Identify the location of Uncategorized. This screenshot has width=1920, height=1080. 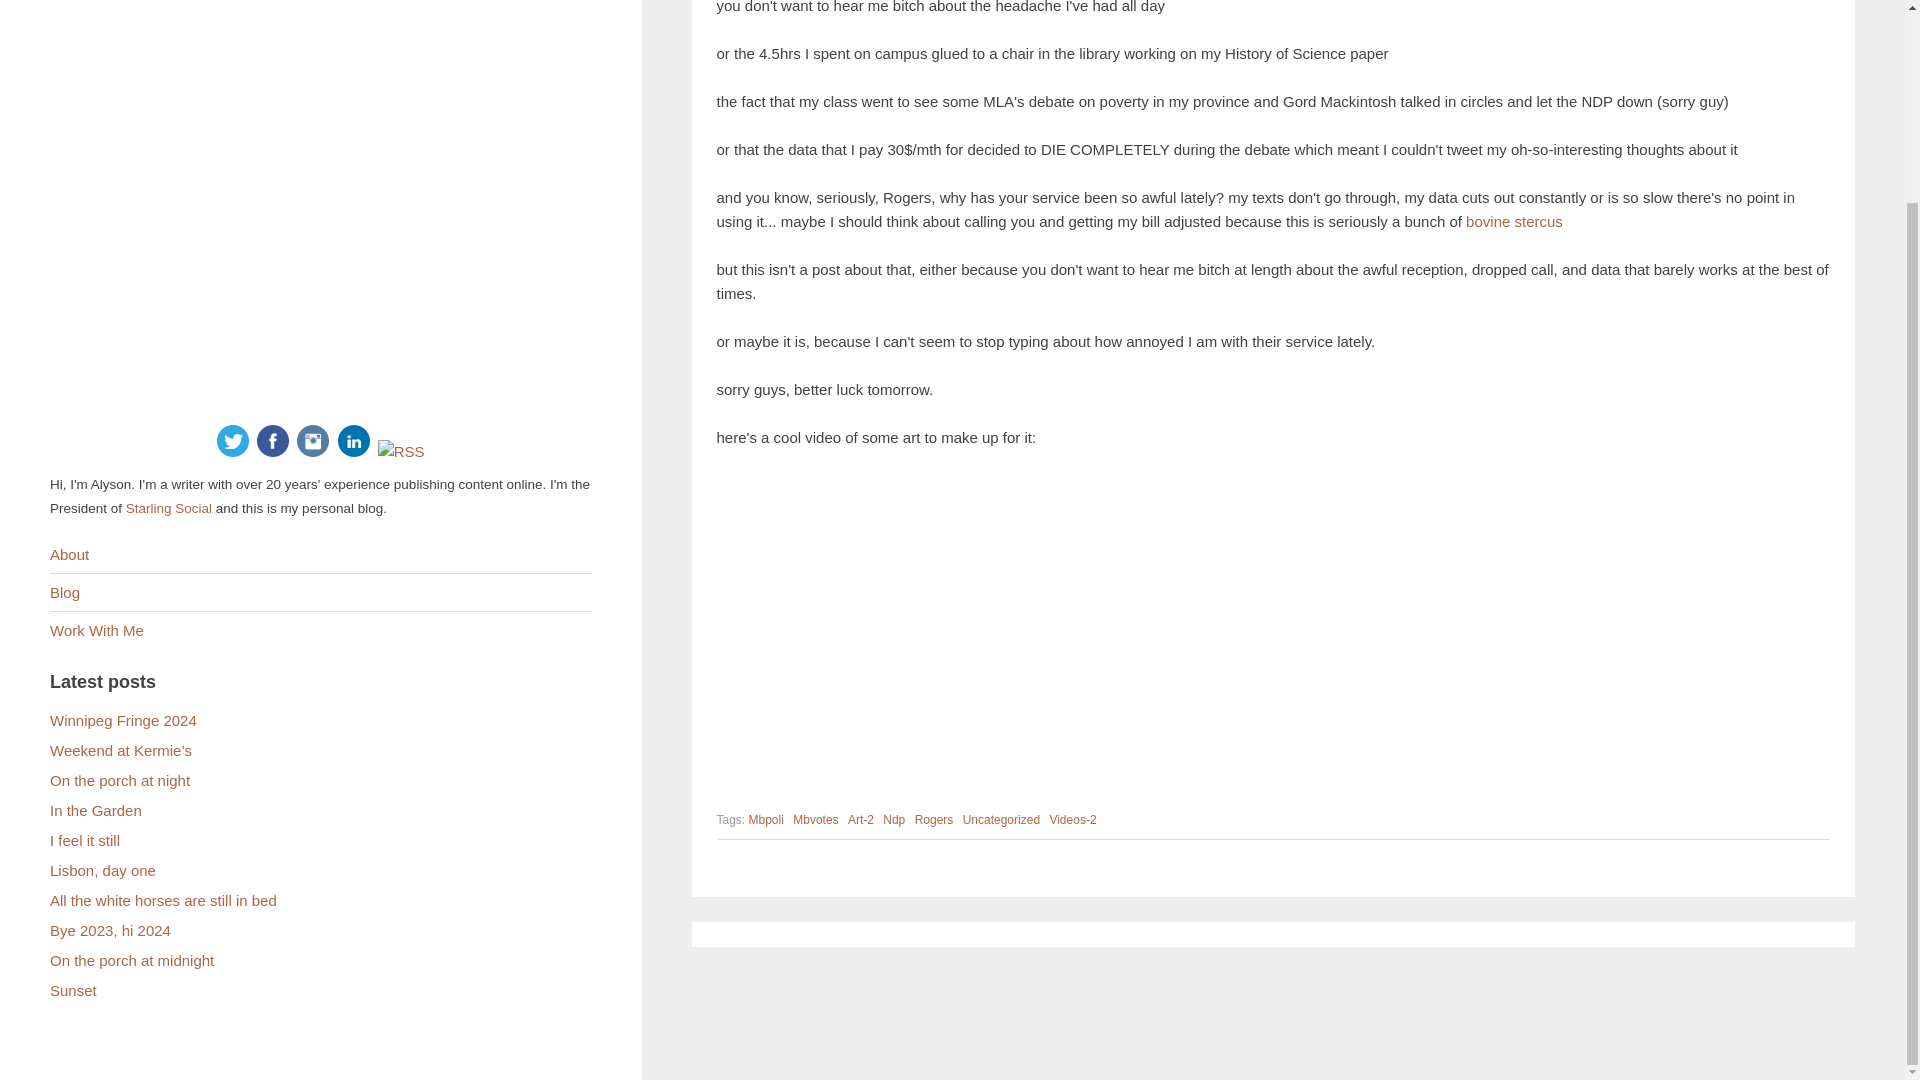
(1002, 819).